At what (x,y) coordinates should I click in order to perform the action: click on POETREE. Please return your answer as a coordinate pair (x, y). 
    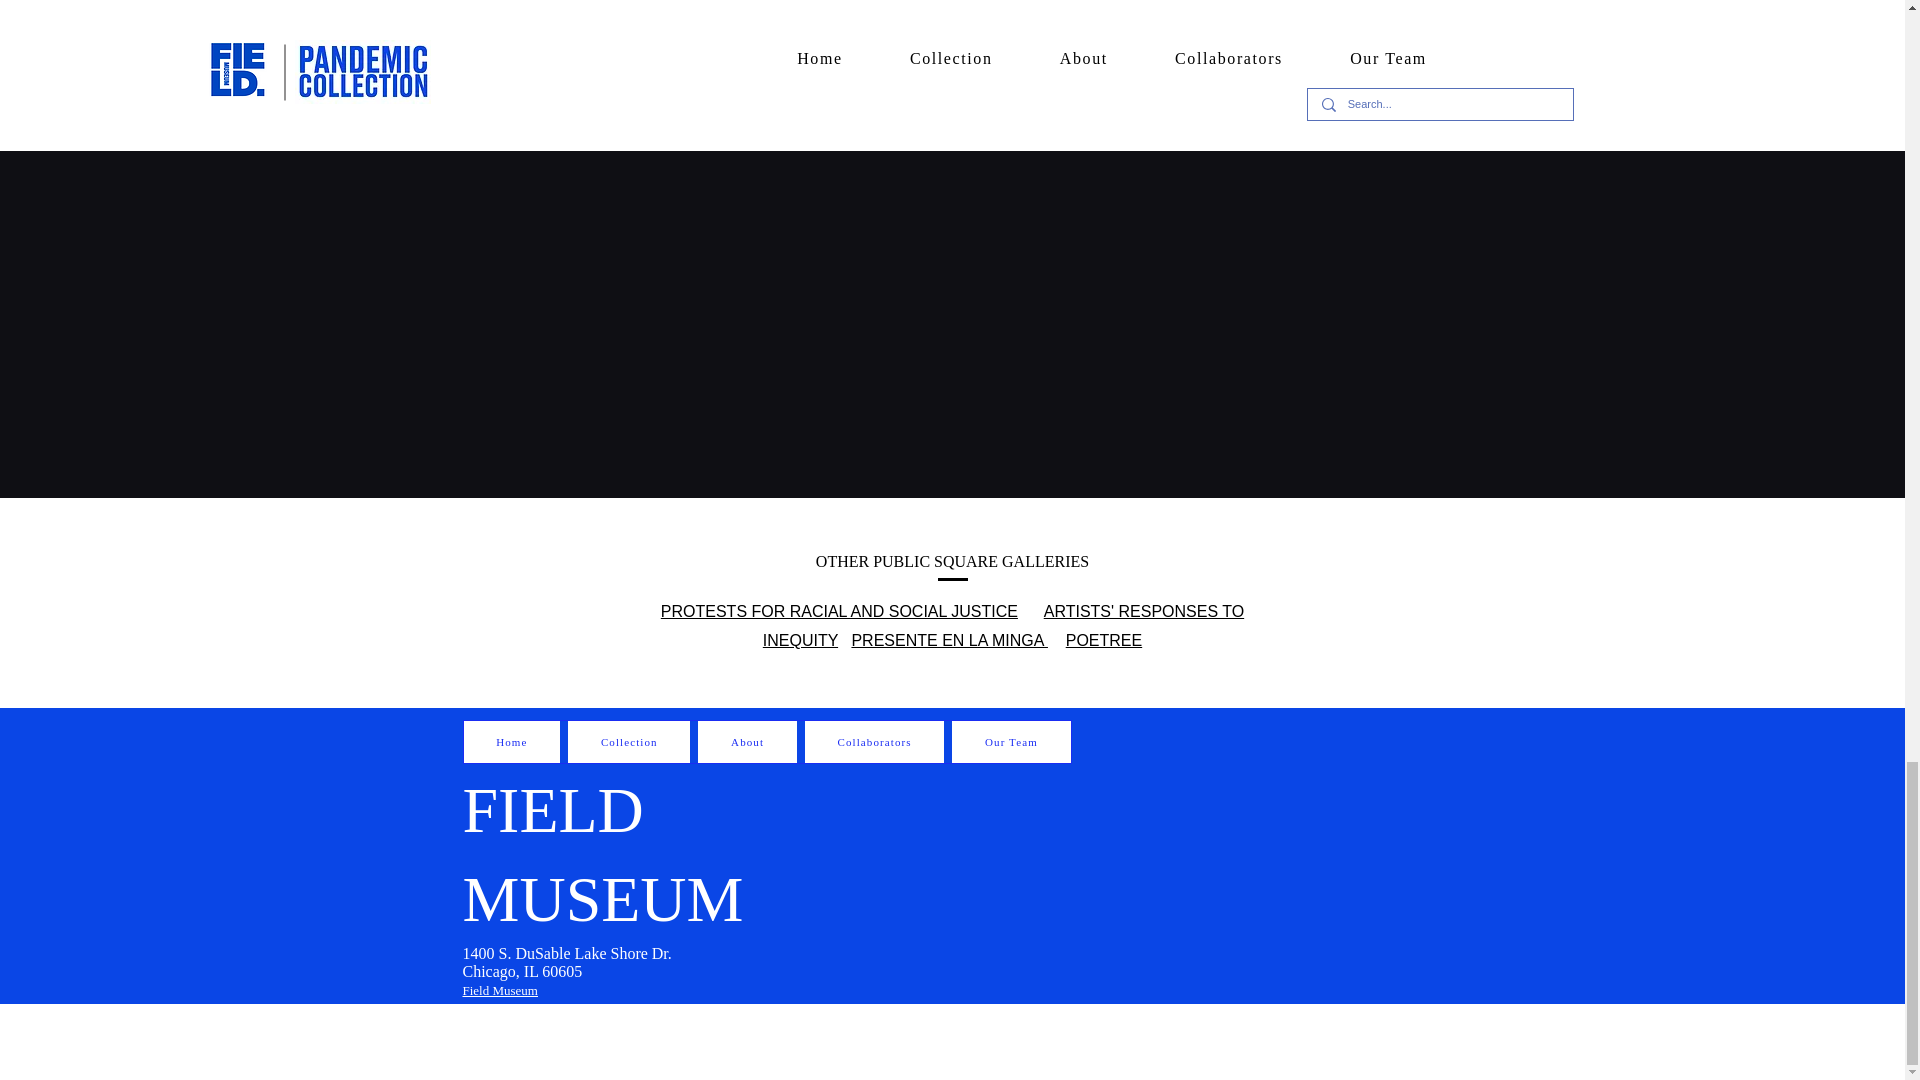
    Looking at the image, I should click on (1104, 640).